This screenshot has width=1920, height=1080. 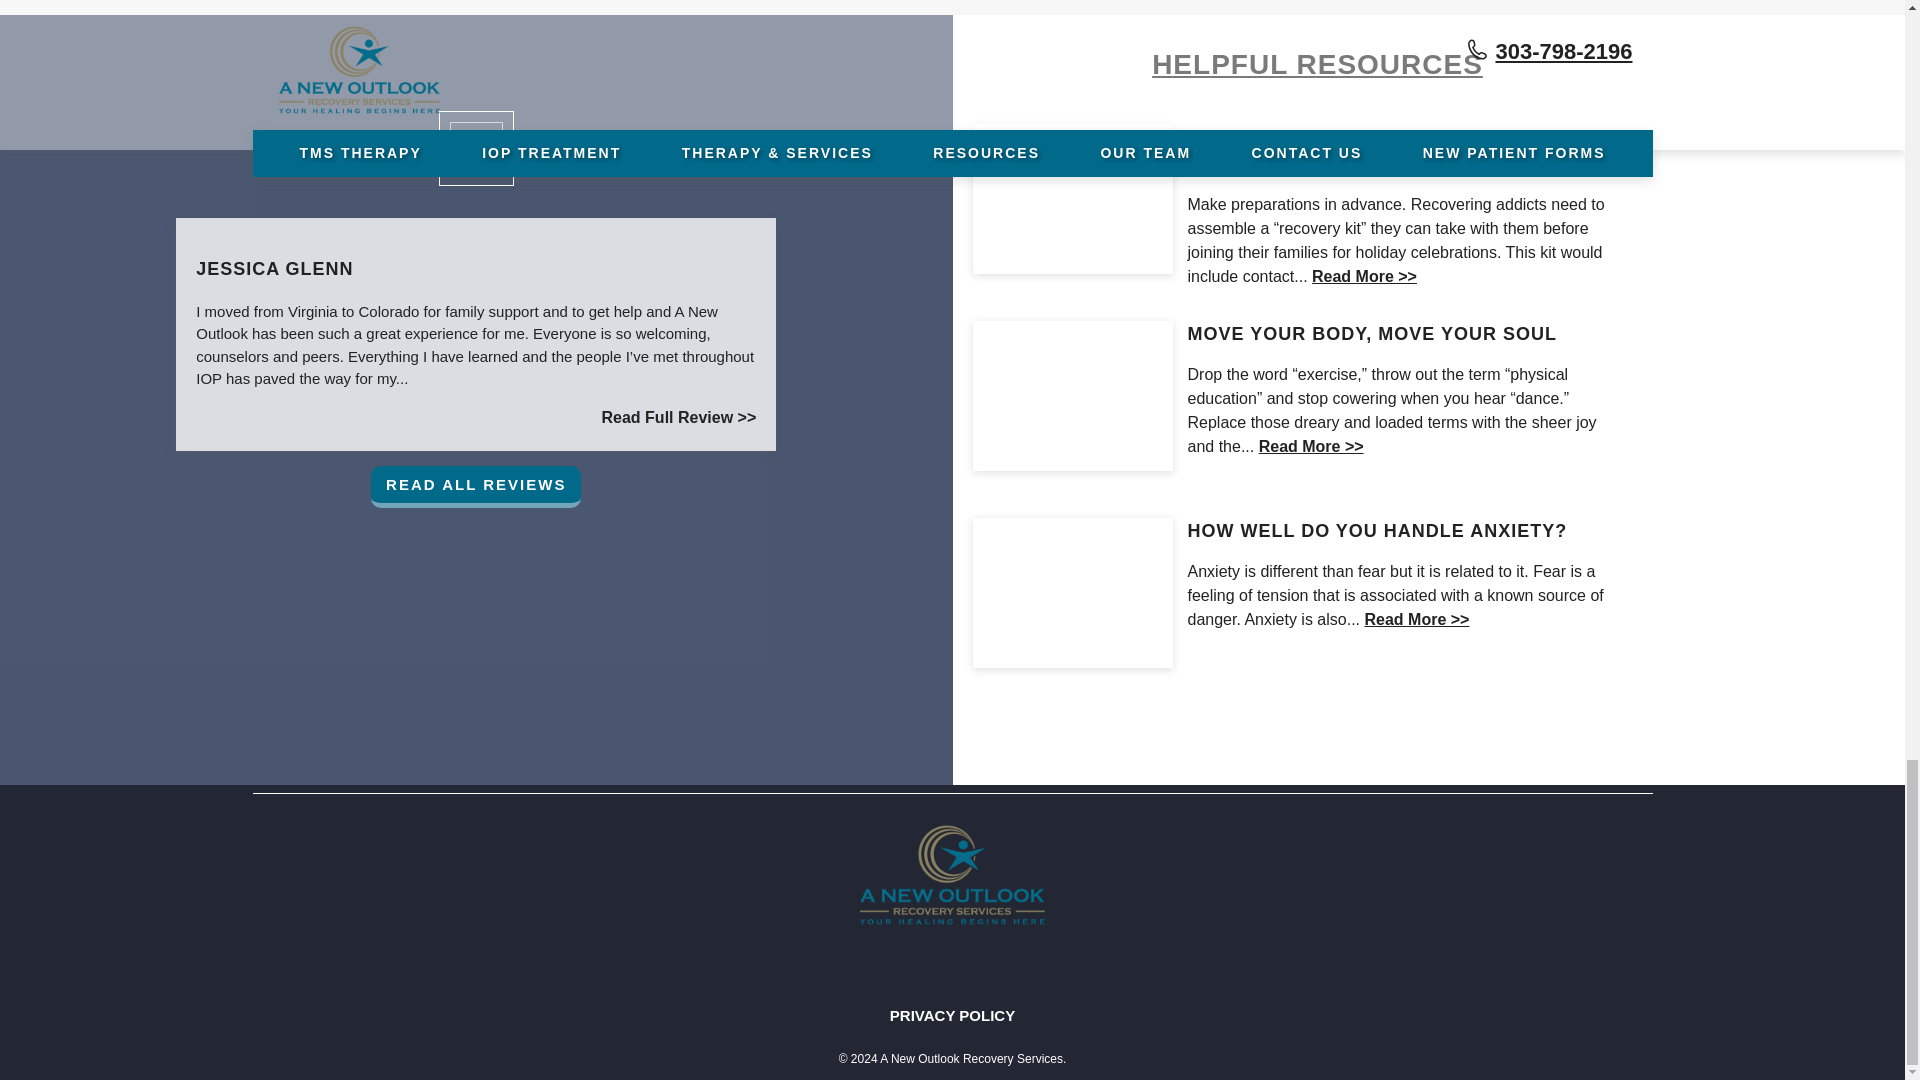 What do you see at coordinates (476, 486) in the screenshot?
I see `READ ALL REVIEWS` at bounding box center [476, 486].